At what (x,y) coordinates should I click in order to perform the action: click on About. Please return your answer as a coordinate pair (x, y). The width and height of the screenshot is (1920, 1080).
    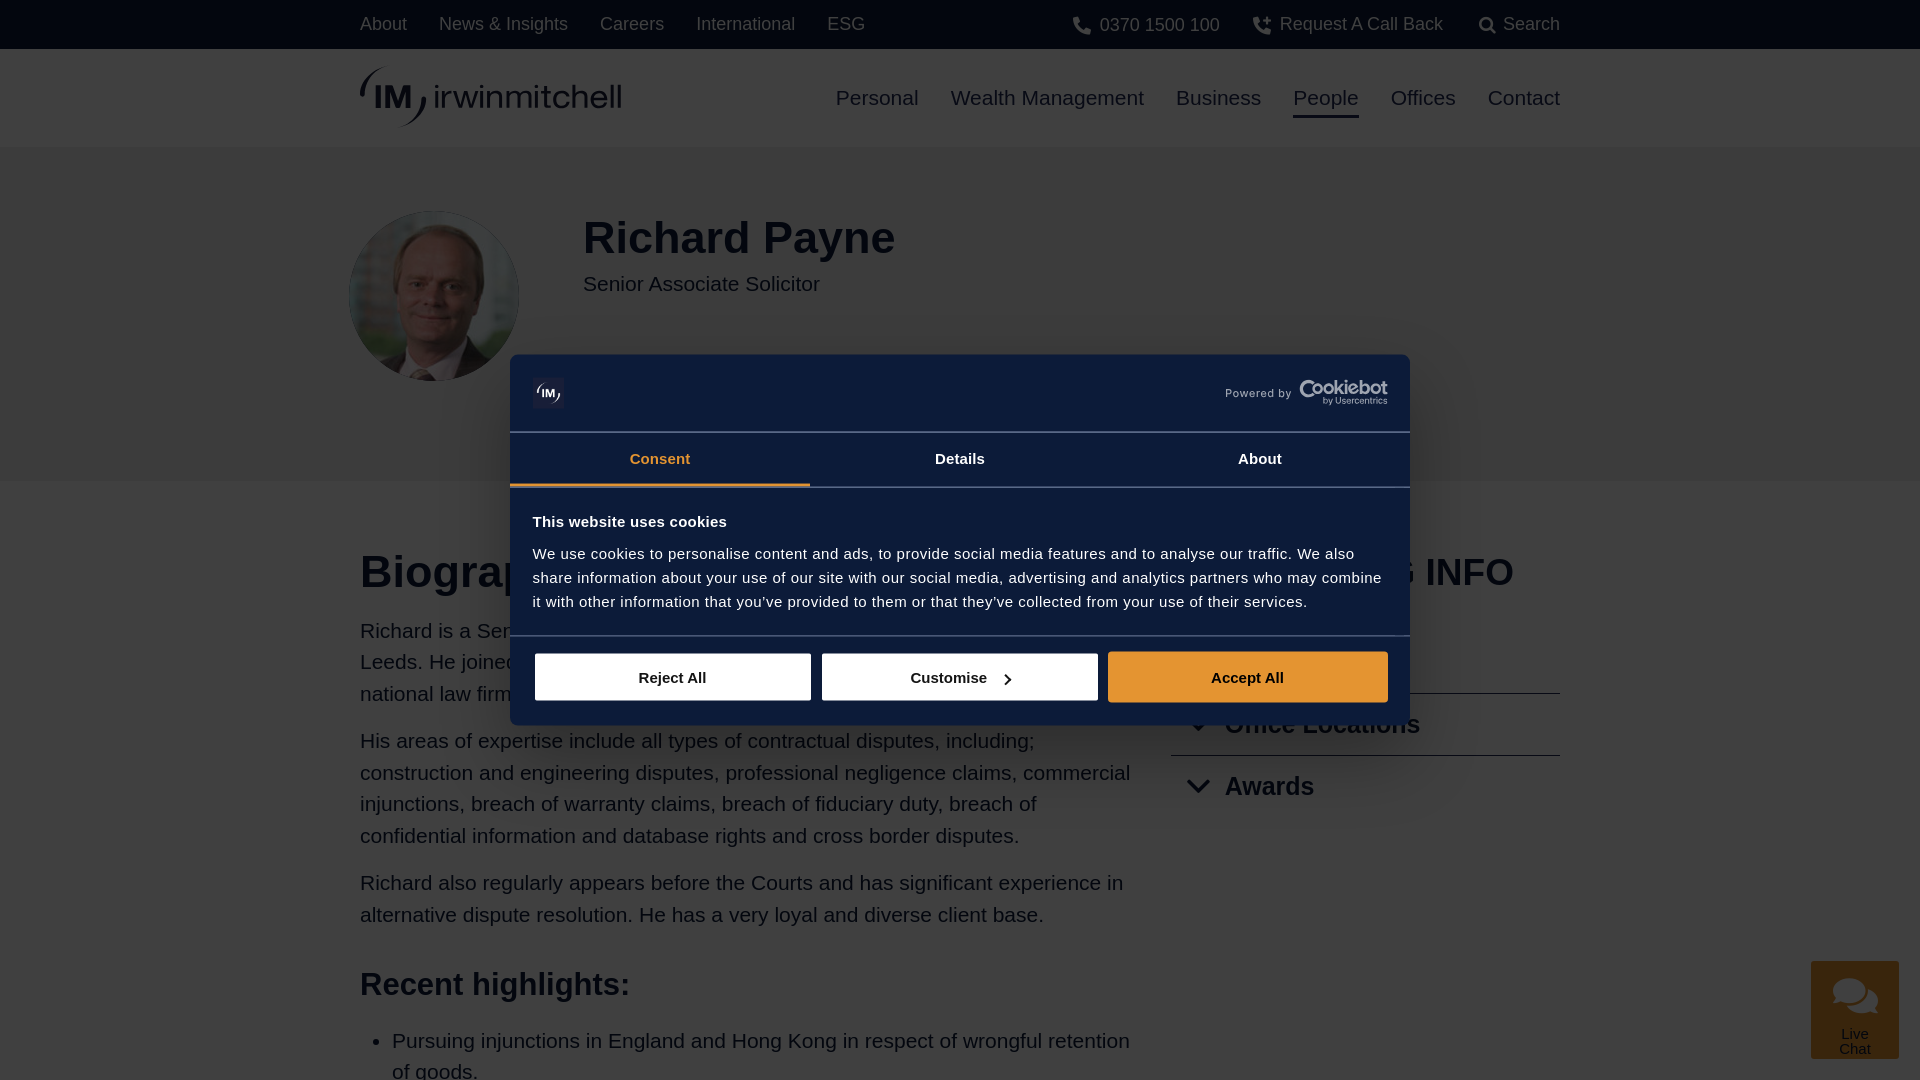
    Looking at the image, I should click on (1259, 459).